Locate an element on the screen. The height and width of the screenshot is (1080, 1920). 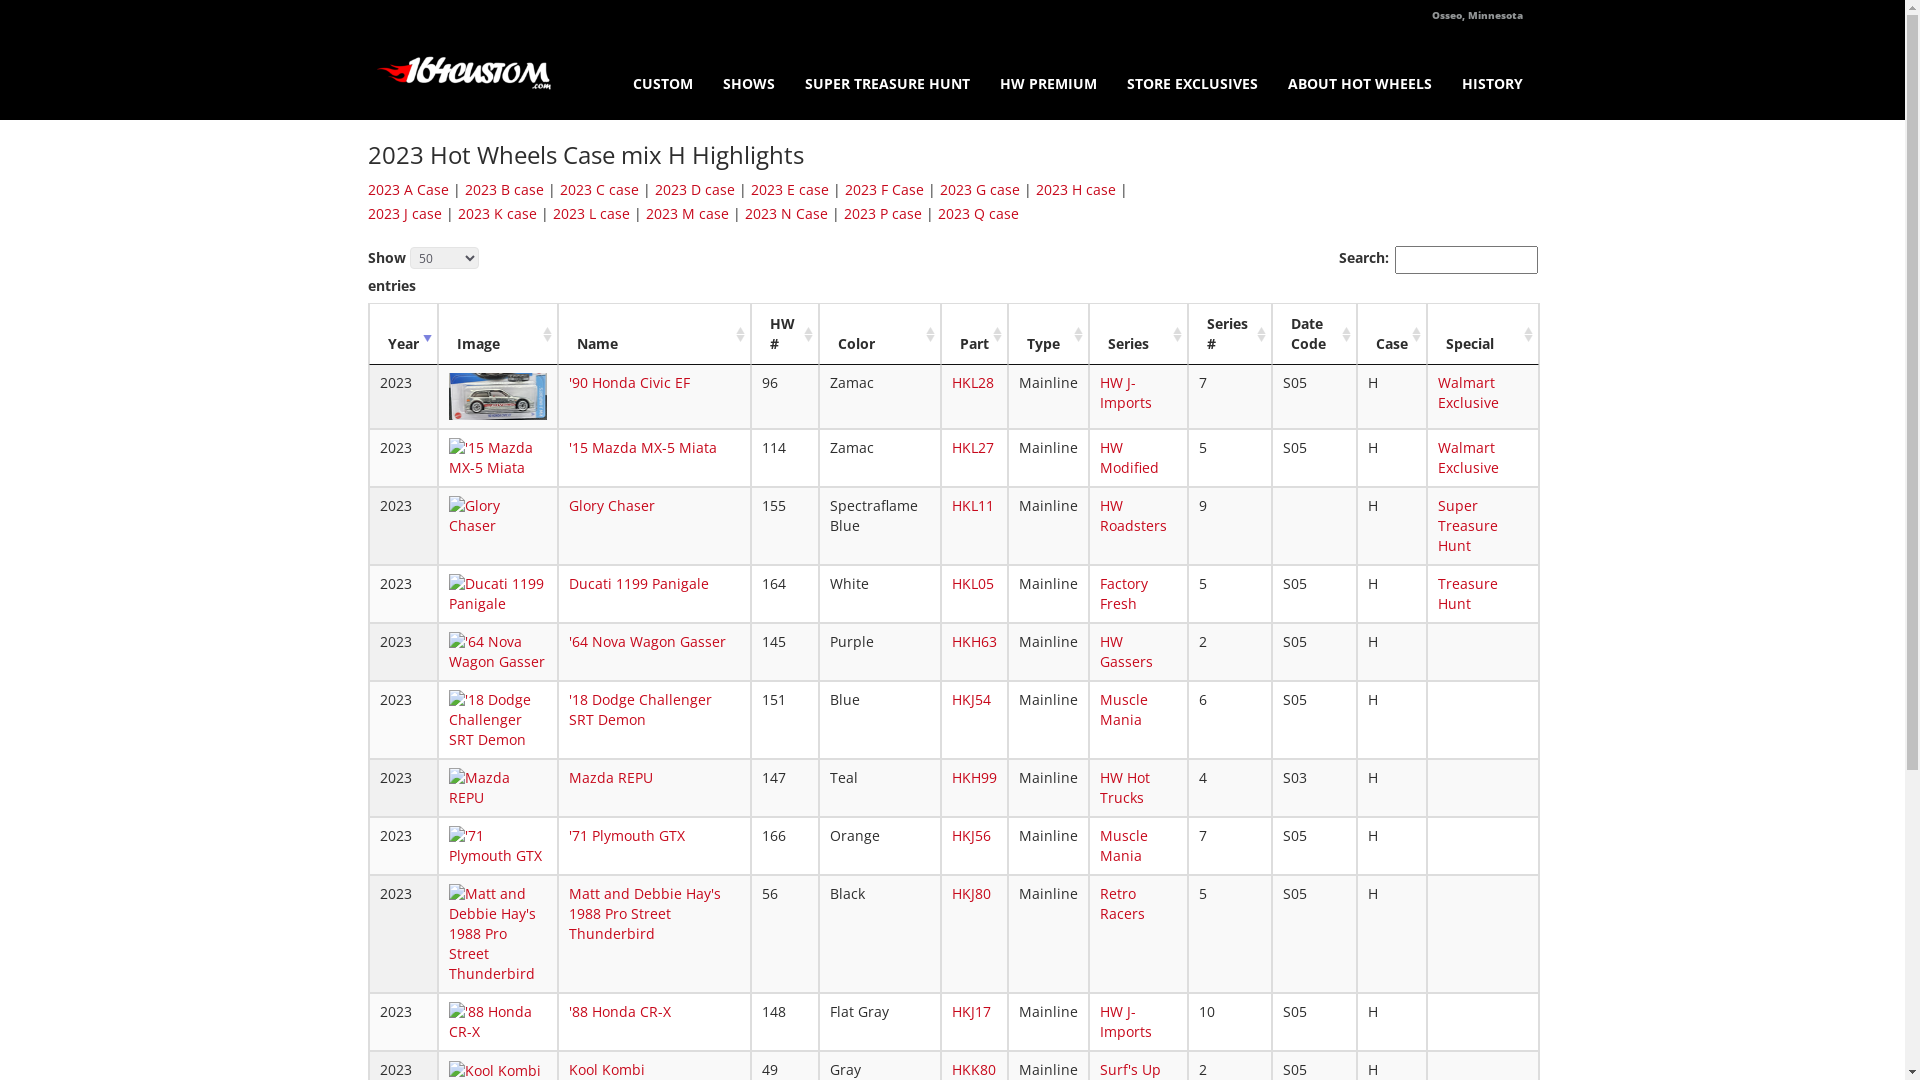
HW J-Imports is located at coordinates (1126, 392).